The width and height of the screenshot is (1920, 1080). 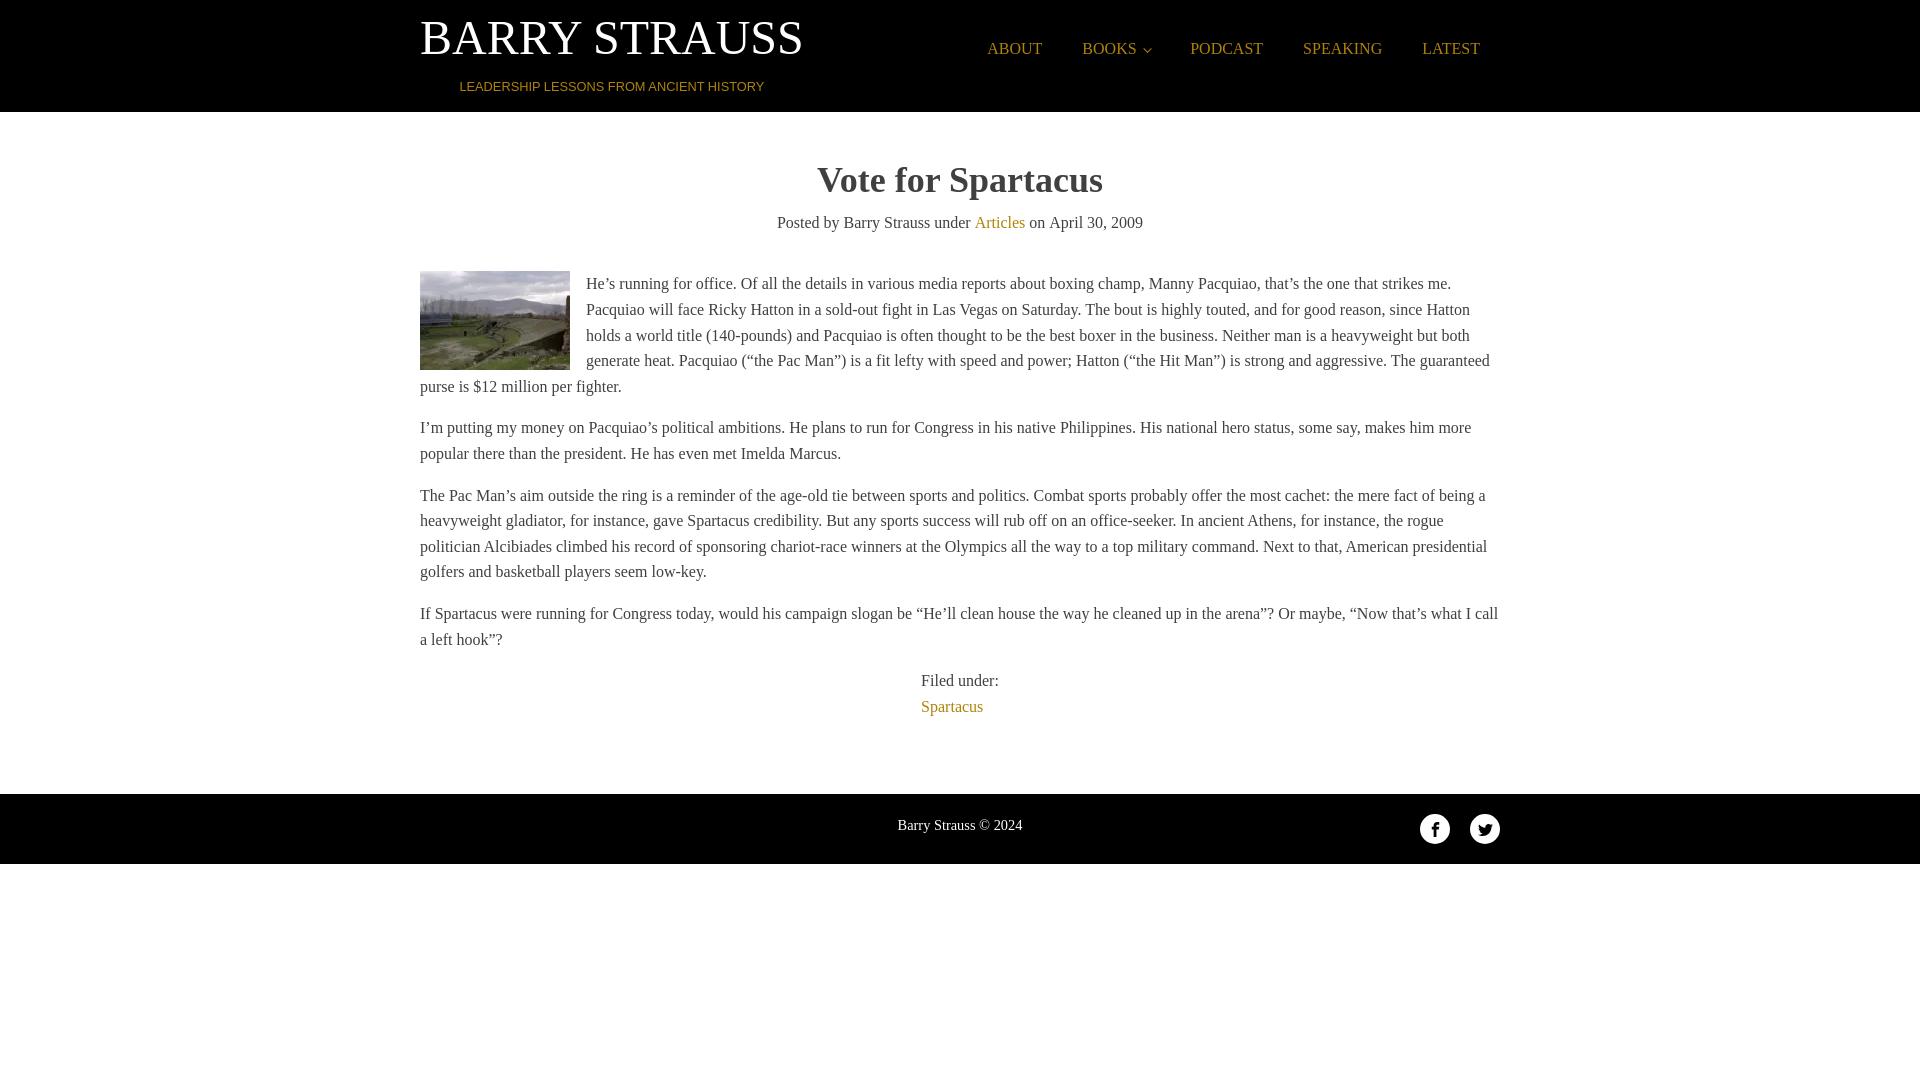 What do you see at coordinates (1014, 49) in the screenshot?
I see `SPEAKING` at bounding box center [1014, 49].